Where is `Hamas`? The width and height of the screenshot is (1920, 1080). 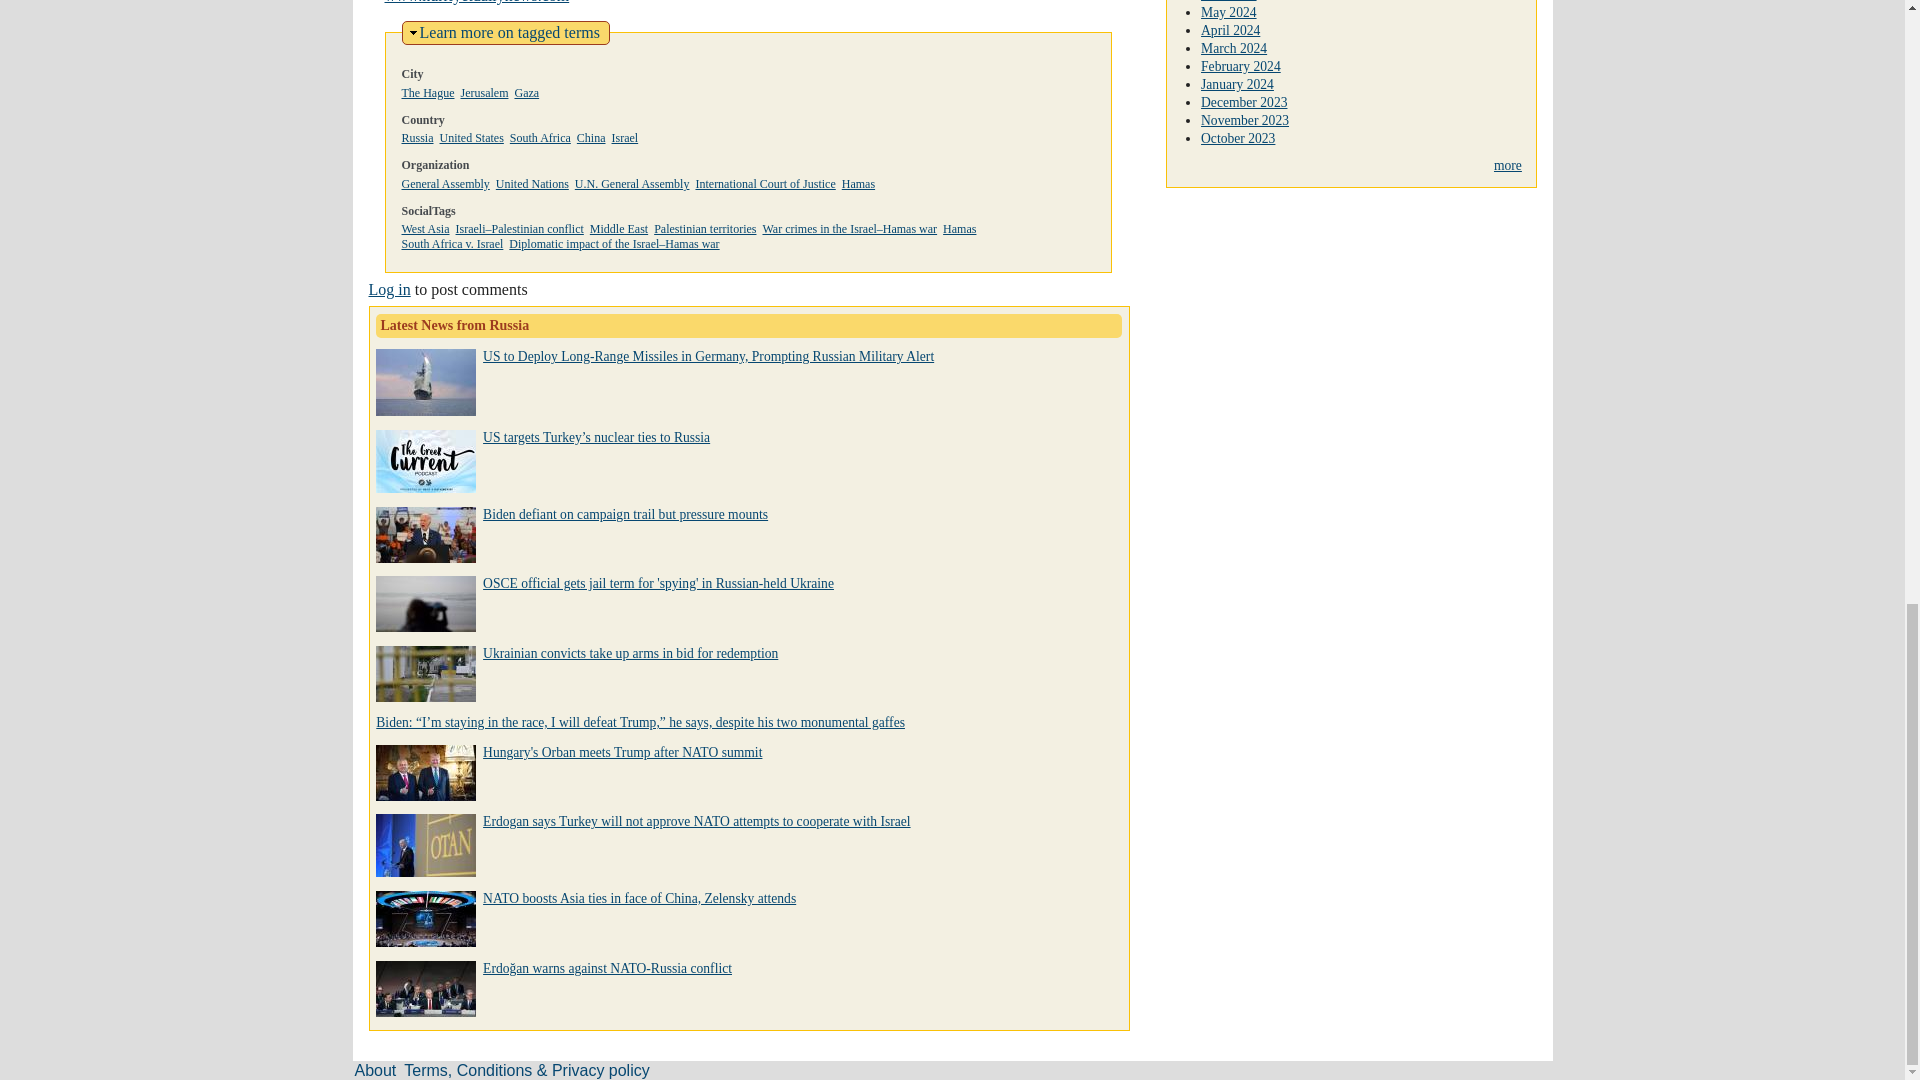
Hamas is located at coordinates (765, 184).